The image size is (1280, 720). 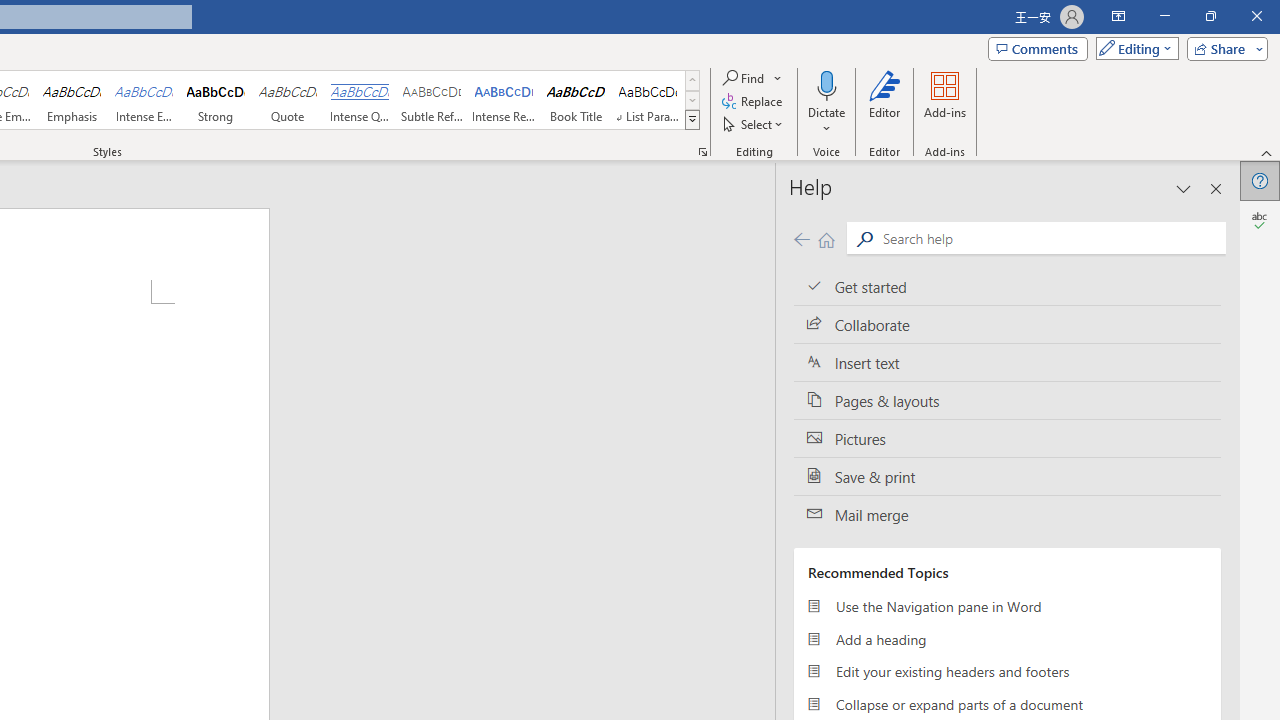 I want to click on Mail merge, so click(x=1007, y=515).